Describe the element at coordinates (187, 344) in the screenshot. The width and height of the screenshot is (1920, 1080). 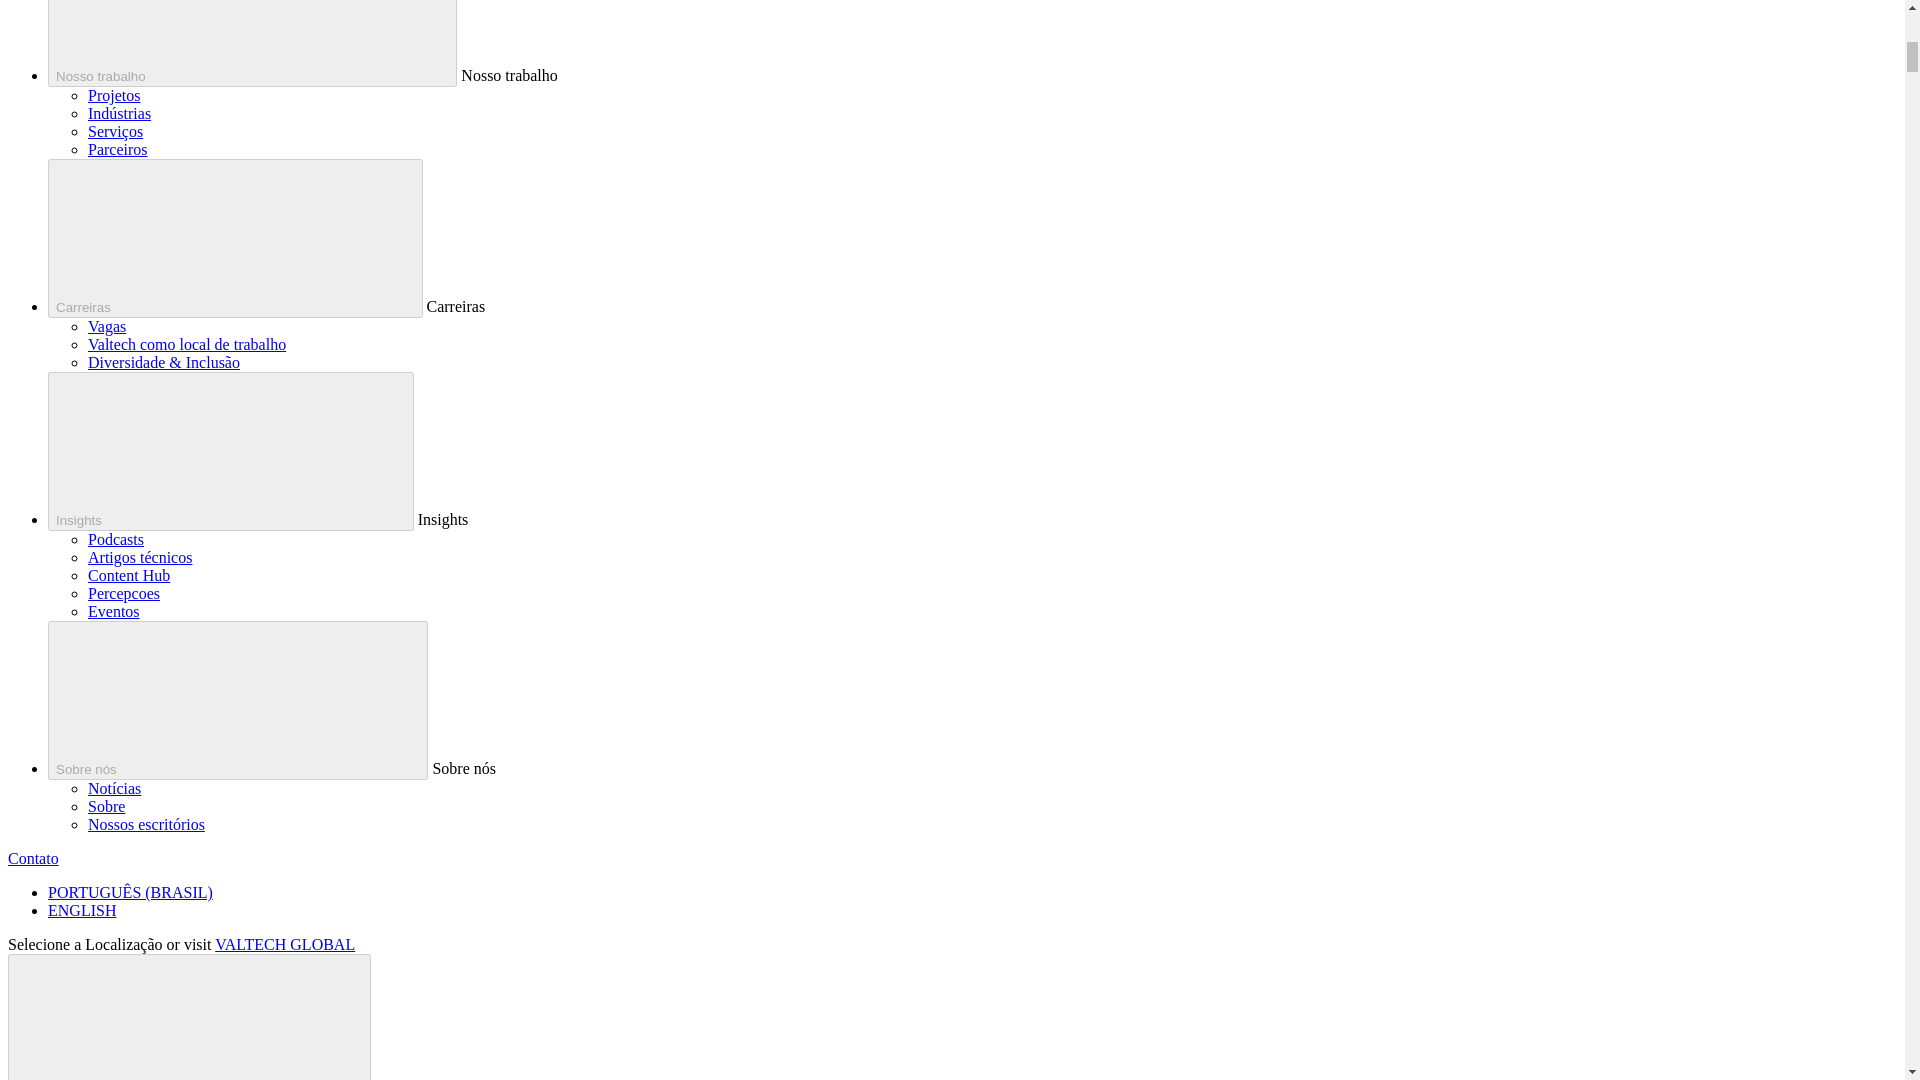
I see `Valtech como local de trabalho` at that location.